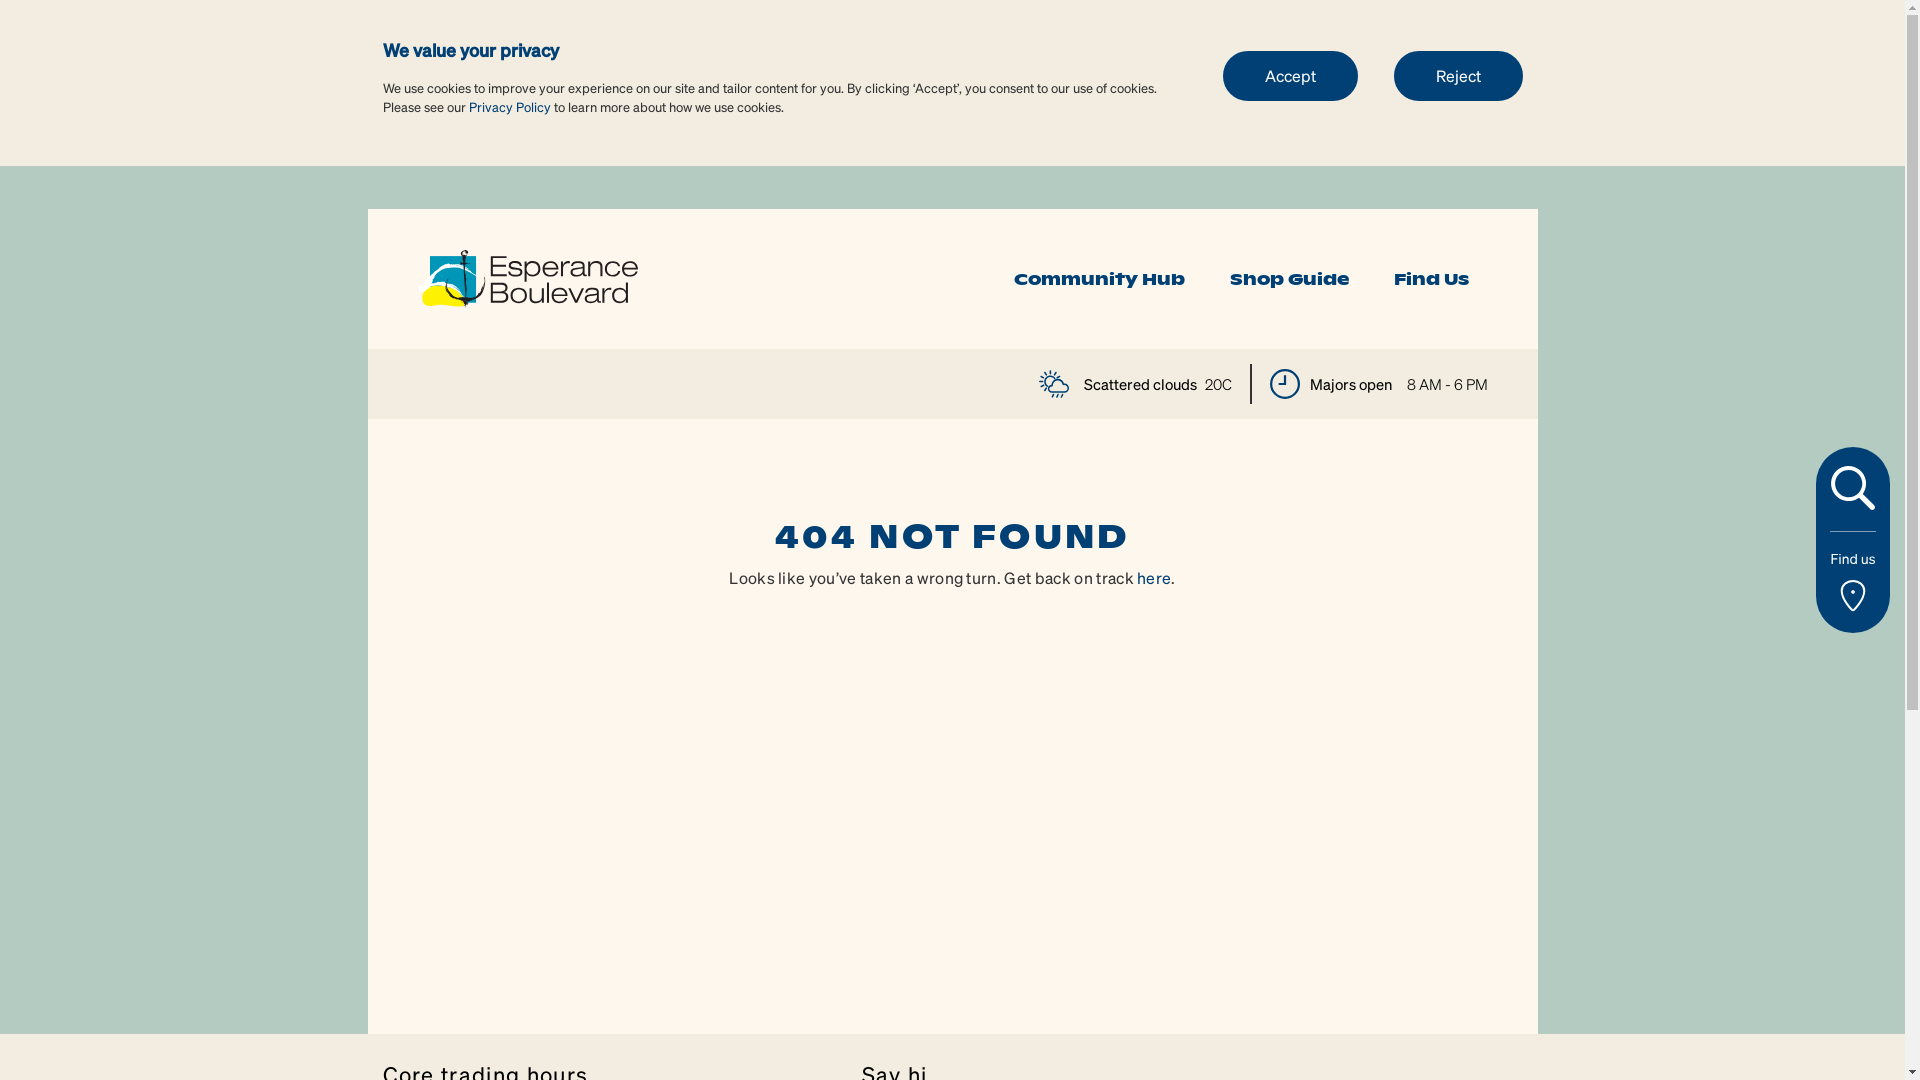 Image resolution: width=1920 pixels, height=1080 pixels. Describe the element at coordinates (1432, 280) in the screenshot. I see `Find Us` at that location.